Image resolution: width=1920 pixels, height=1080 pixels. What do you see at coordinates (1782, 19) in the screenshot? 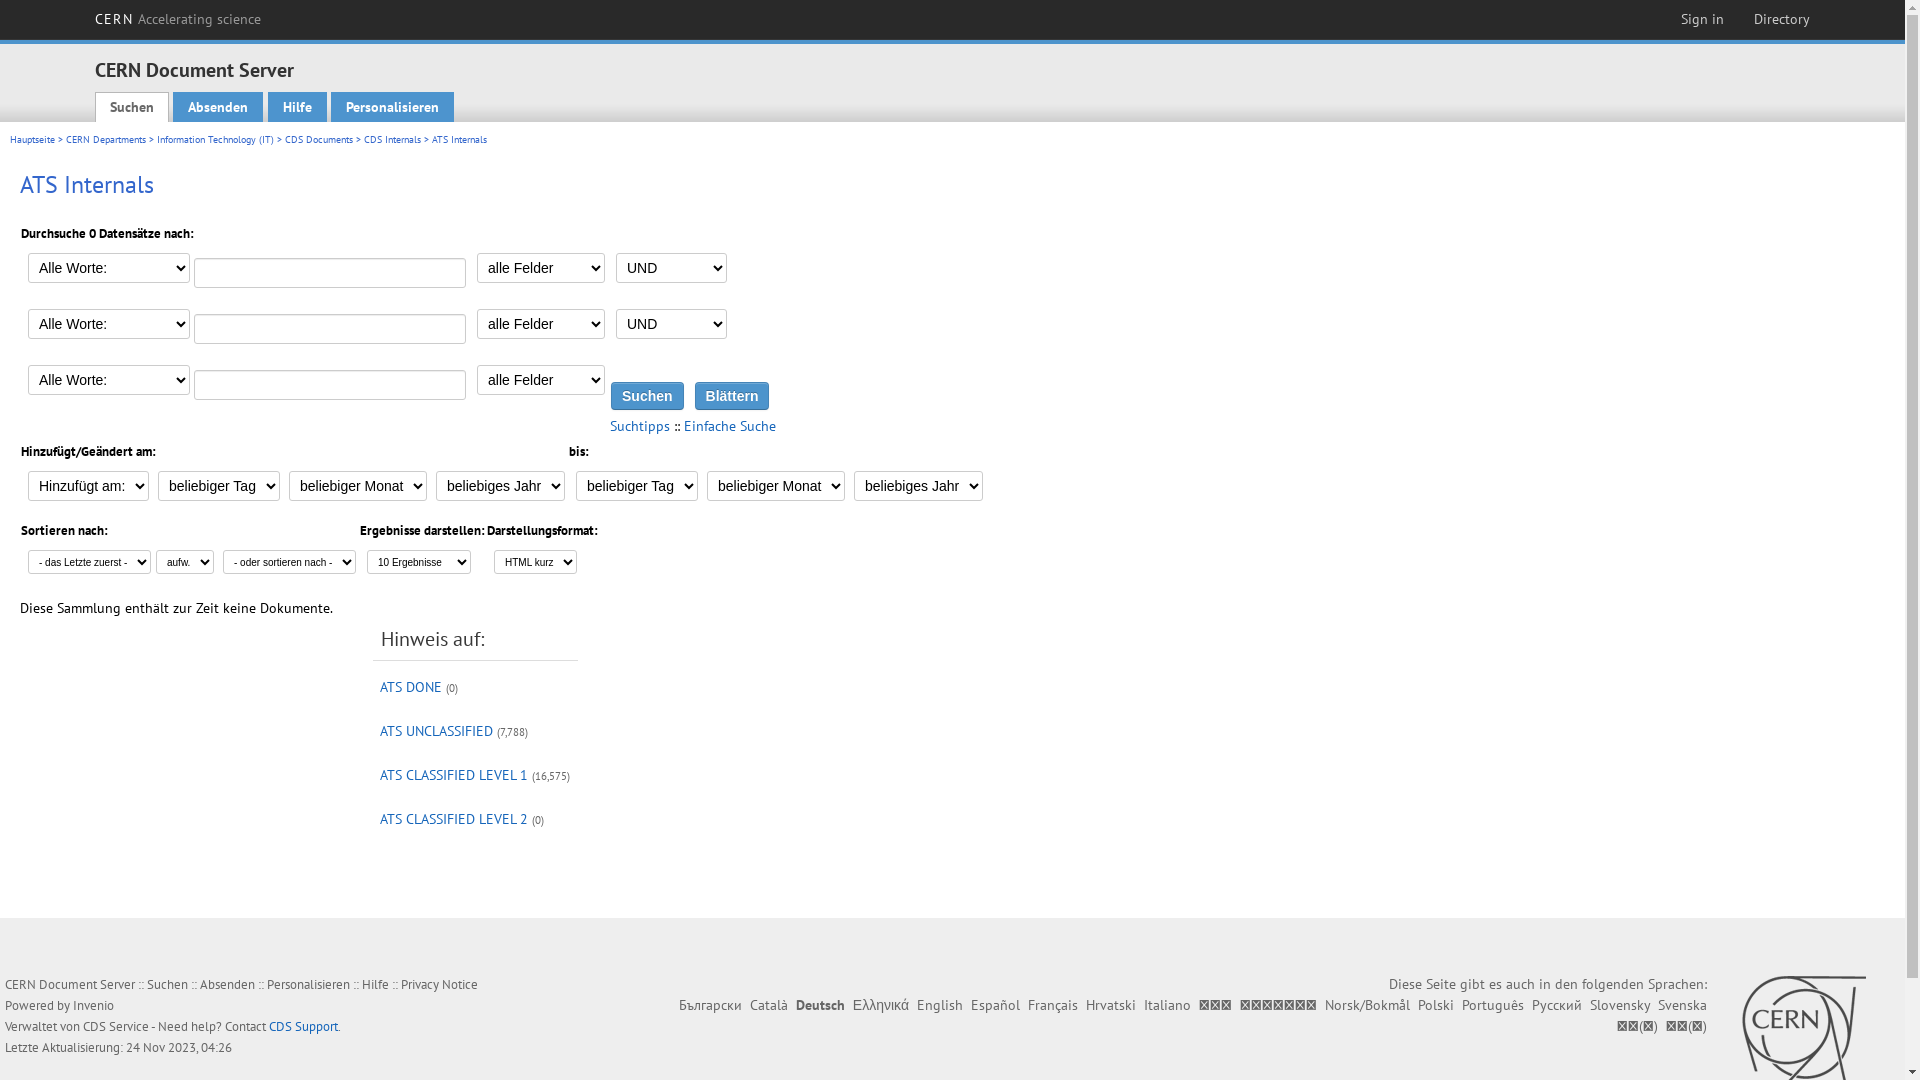
I see `Directory` at bounding box center [1782, 19].